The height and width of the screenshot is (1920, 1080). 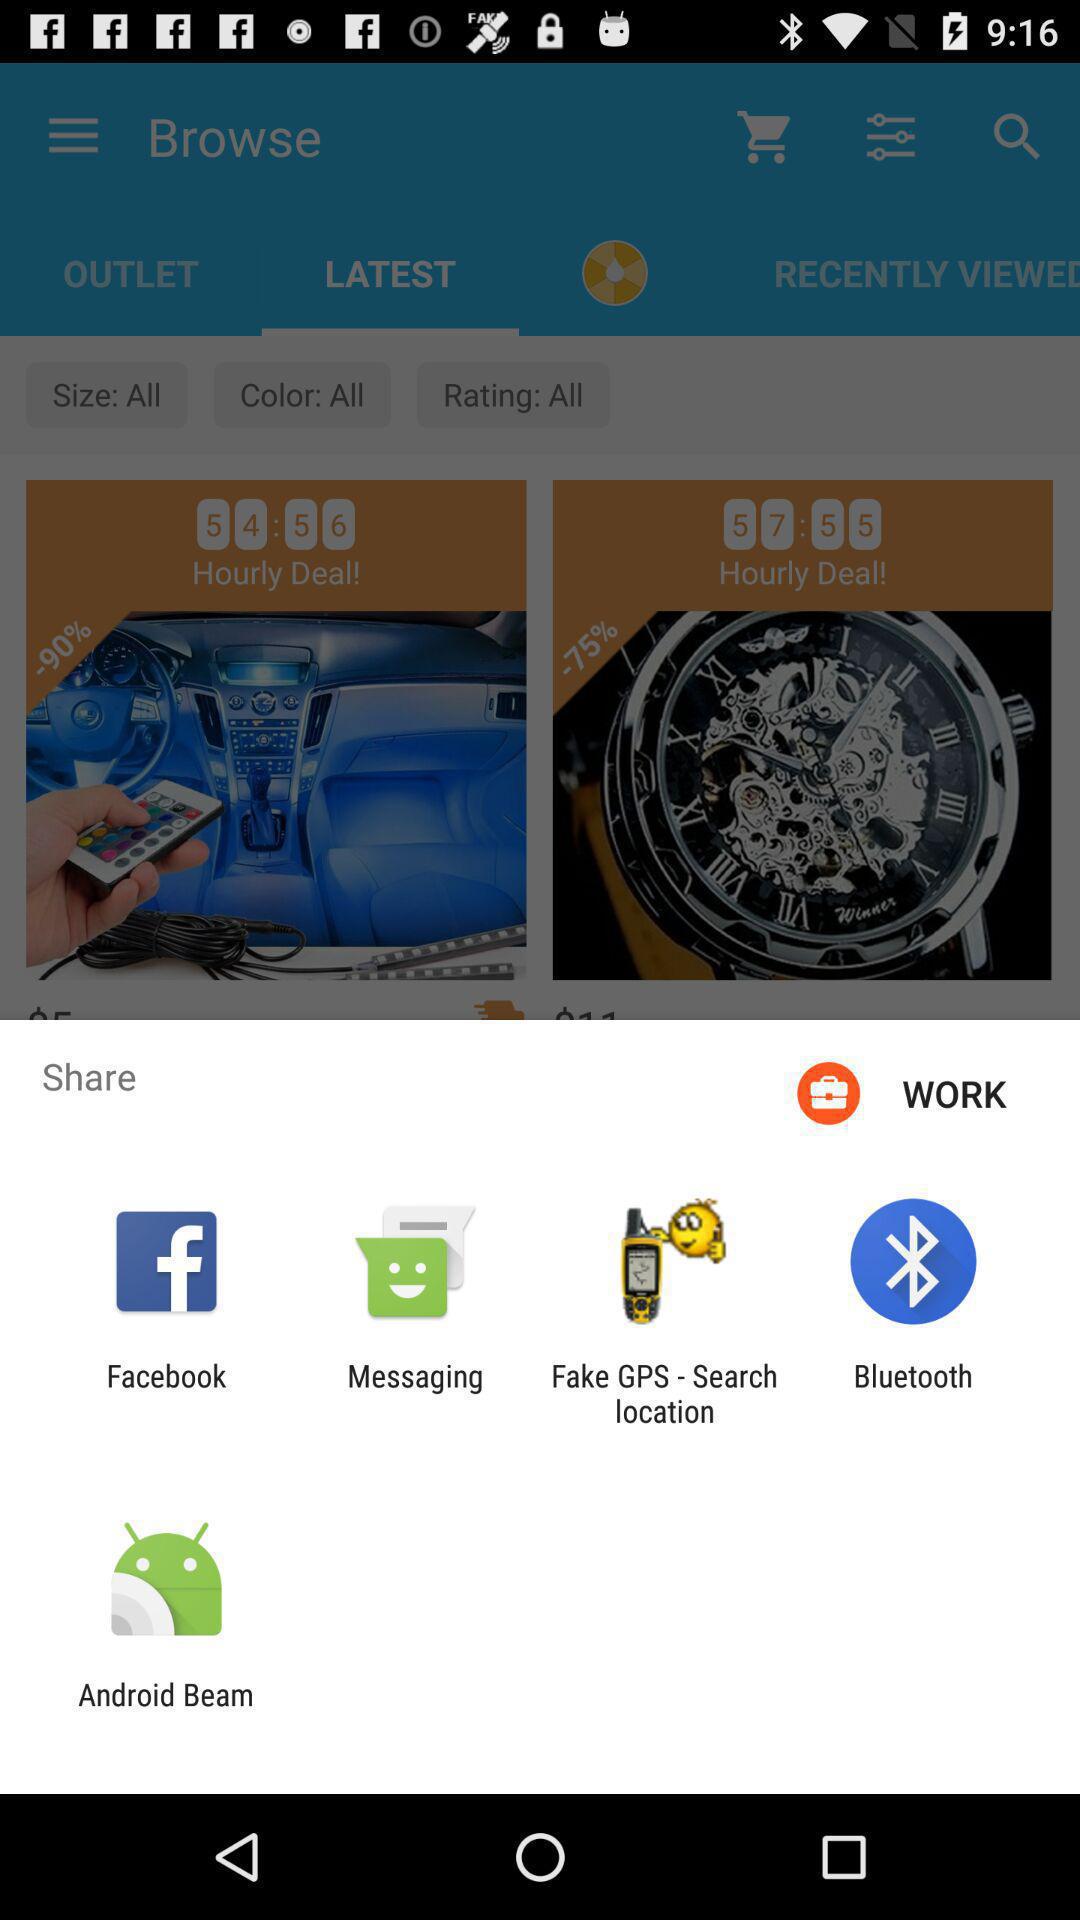 I want to click on jump to android beam icon, so click(x=166, y=1712).